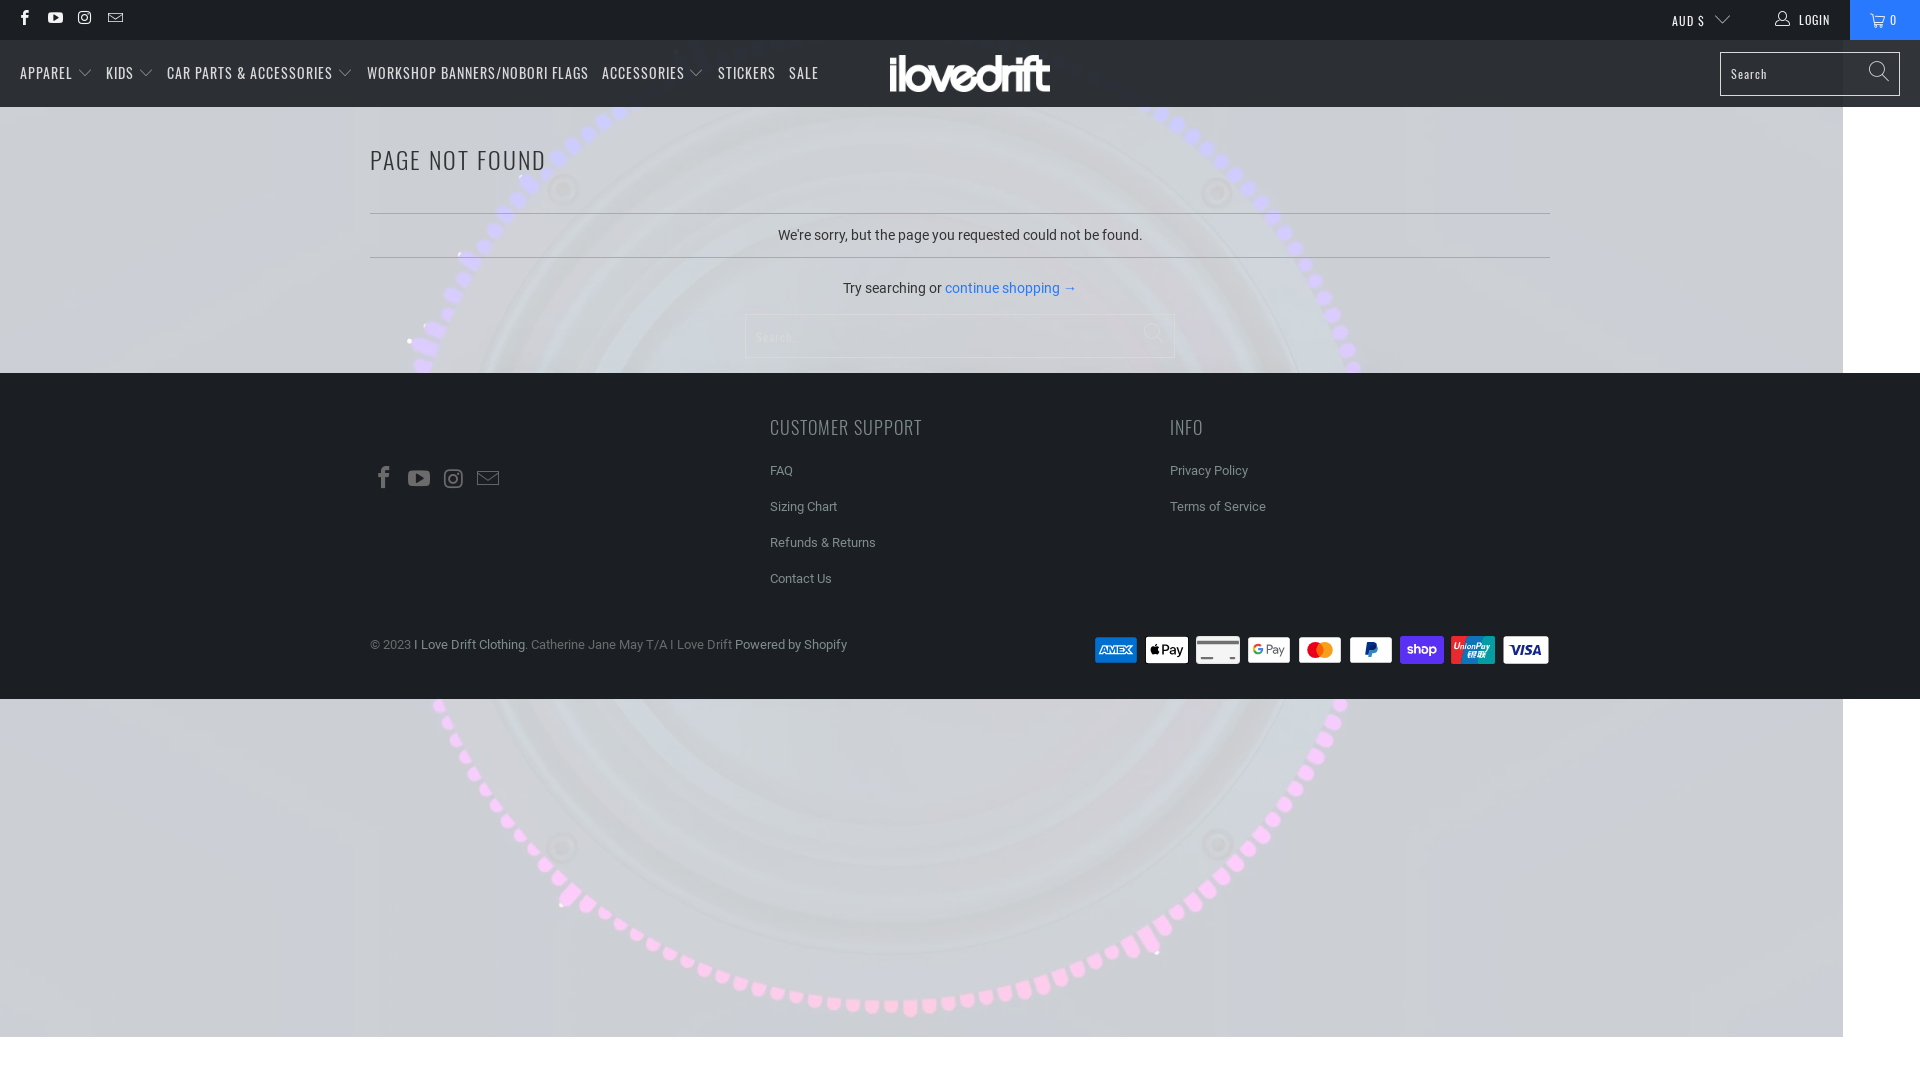 The width and height of the screenshot is (1920, 1080). I want to click on Terms of Service, so click(1218, 506).